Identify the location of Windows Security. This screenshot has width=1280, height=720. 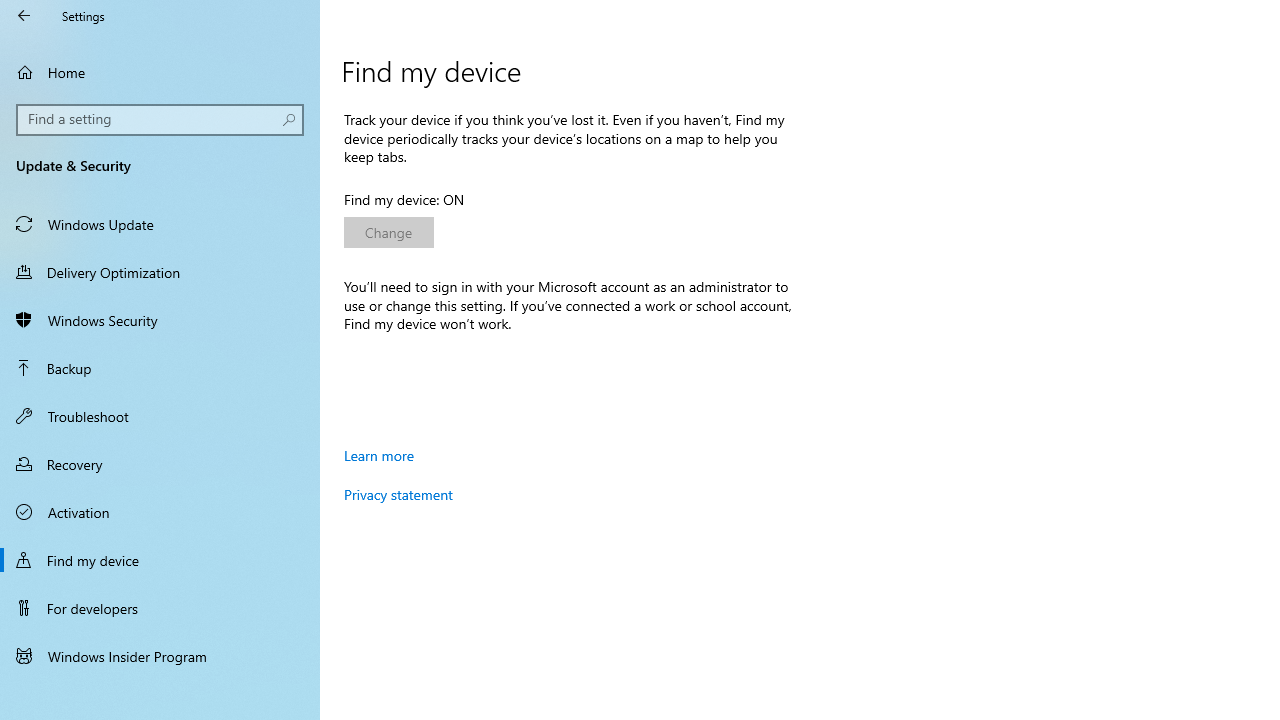
(160, 320).